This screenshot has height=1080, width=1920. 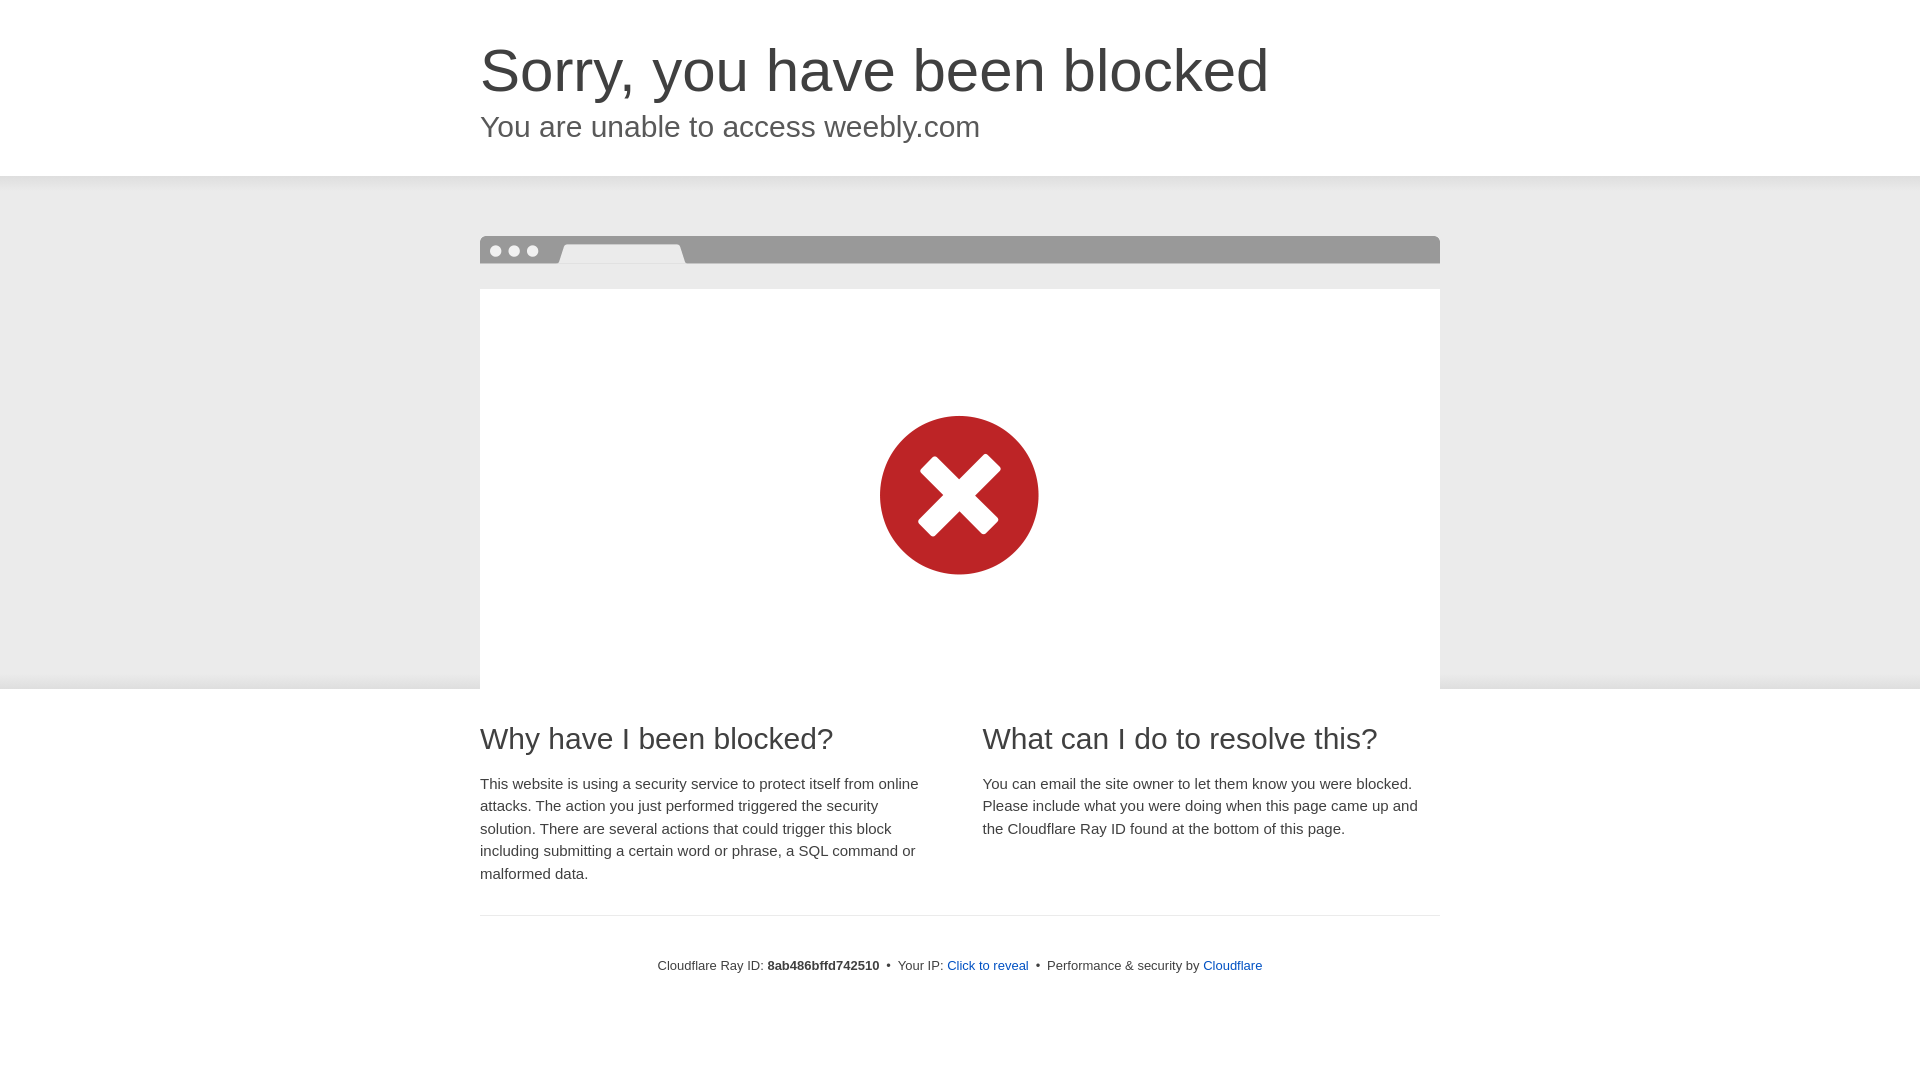 What do you see at coordinates (1232, 965) in the screenshot?
I see `Cloudflare` at bounding box center [1232, 965].